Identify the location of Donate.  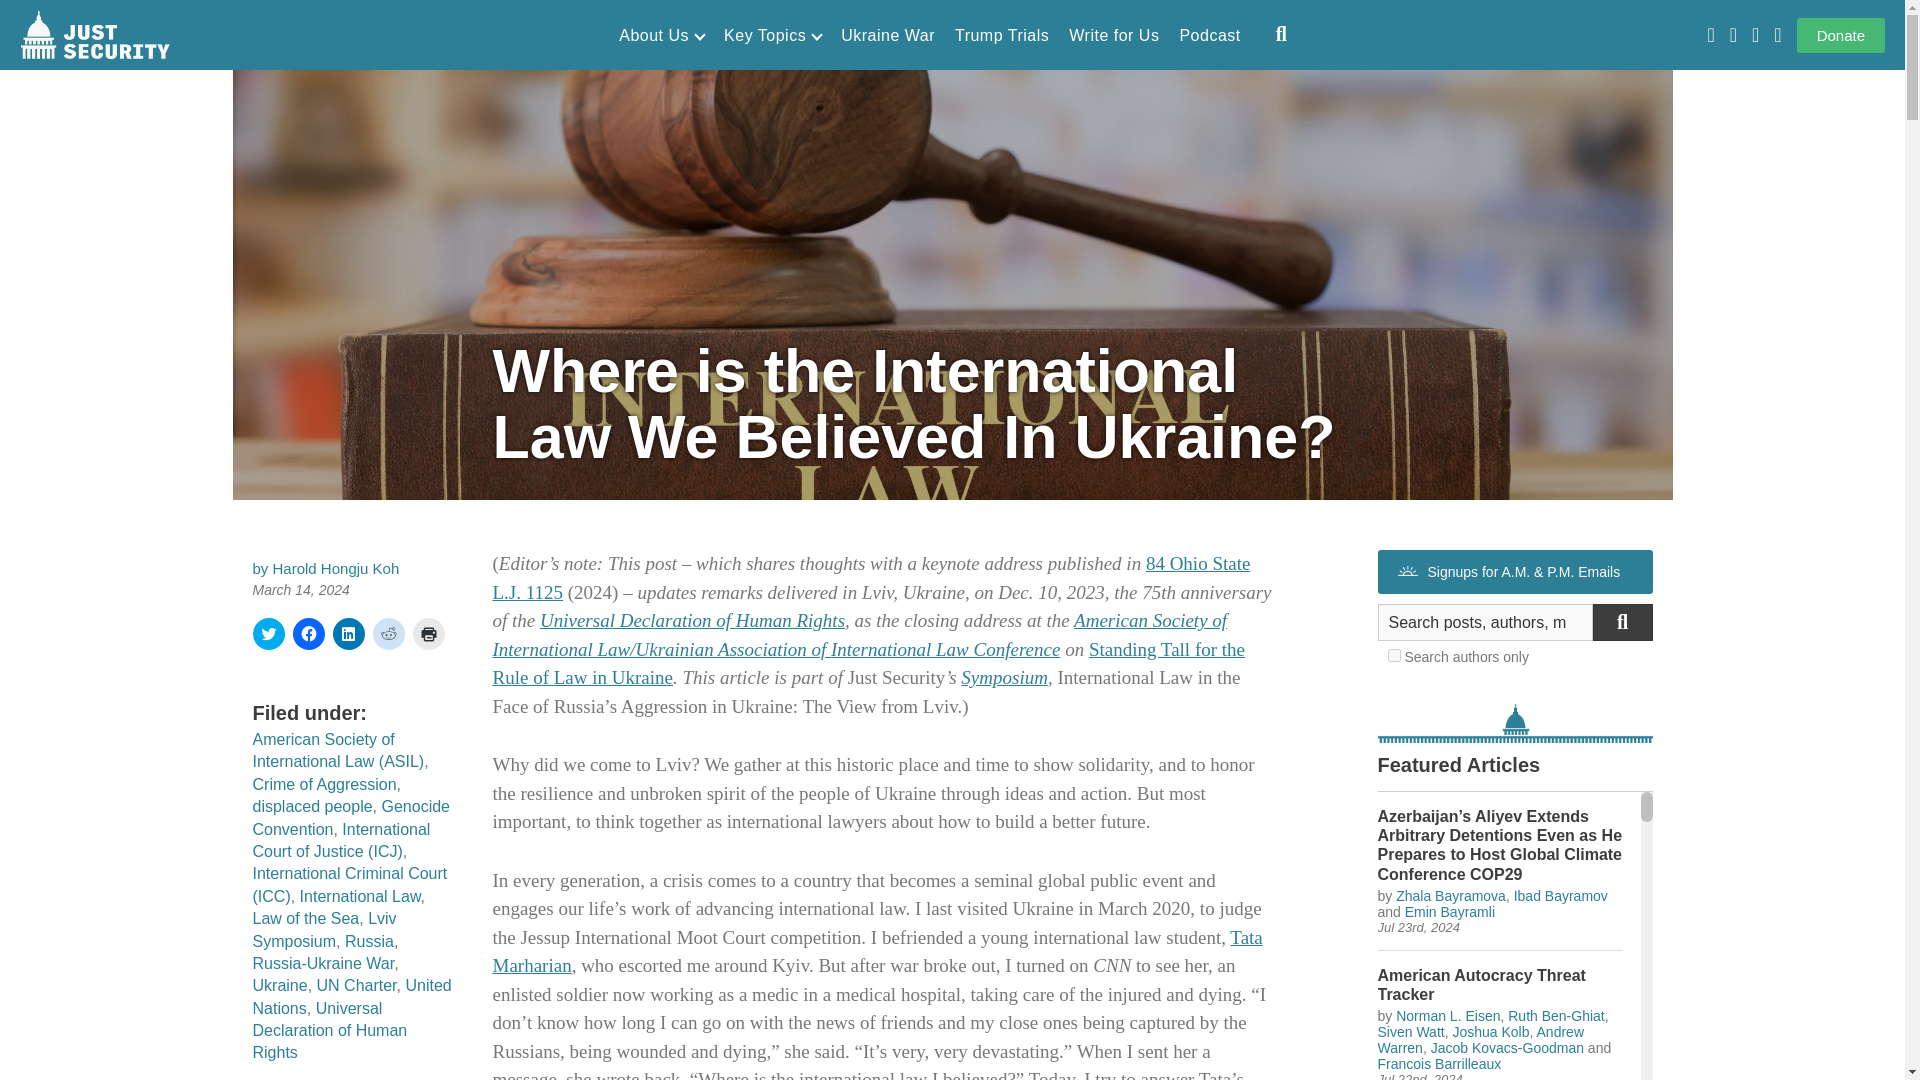
(1841, 35).